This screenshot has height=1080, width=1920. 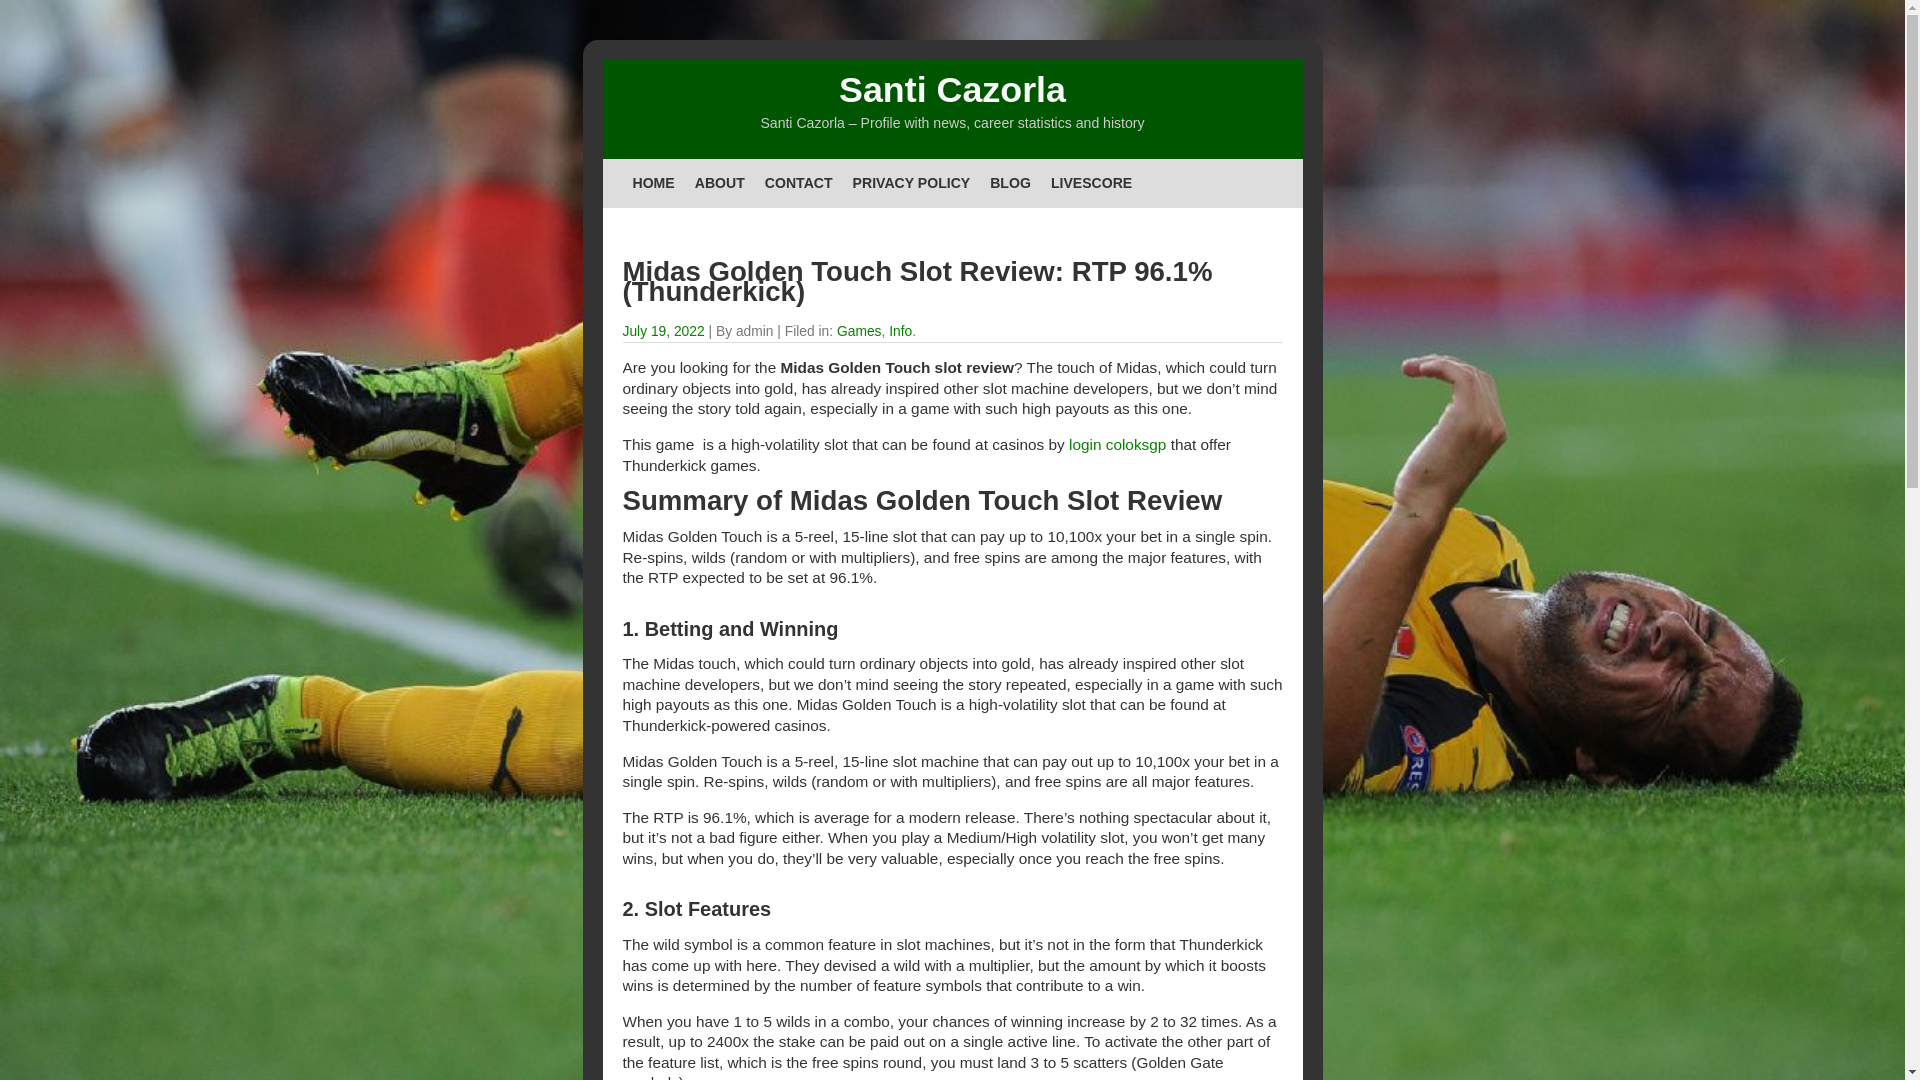 I want to click on BLOG, so click(x=1010, y=182).